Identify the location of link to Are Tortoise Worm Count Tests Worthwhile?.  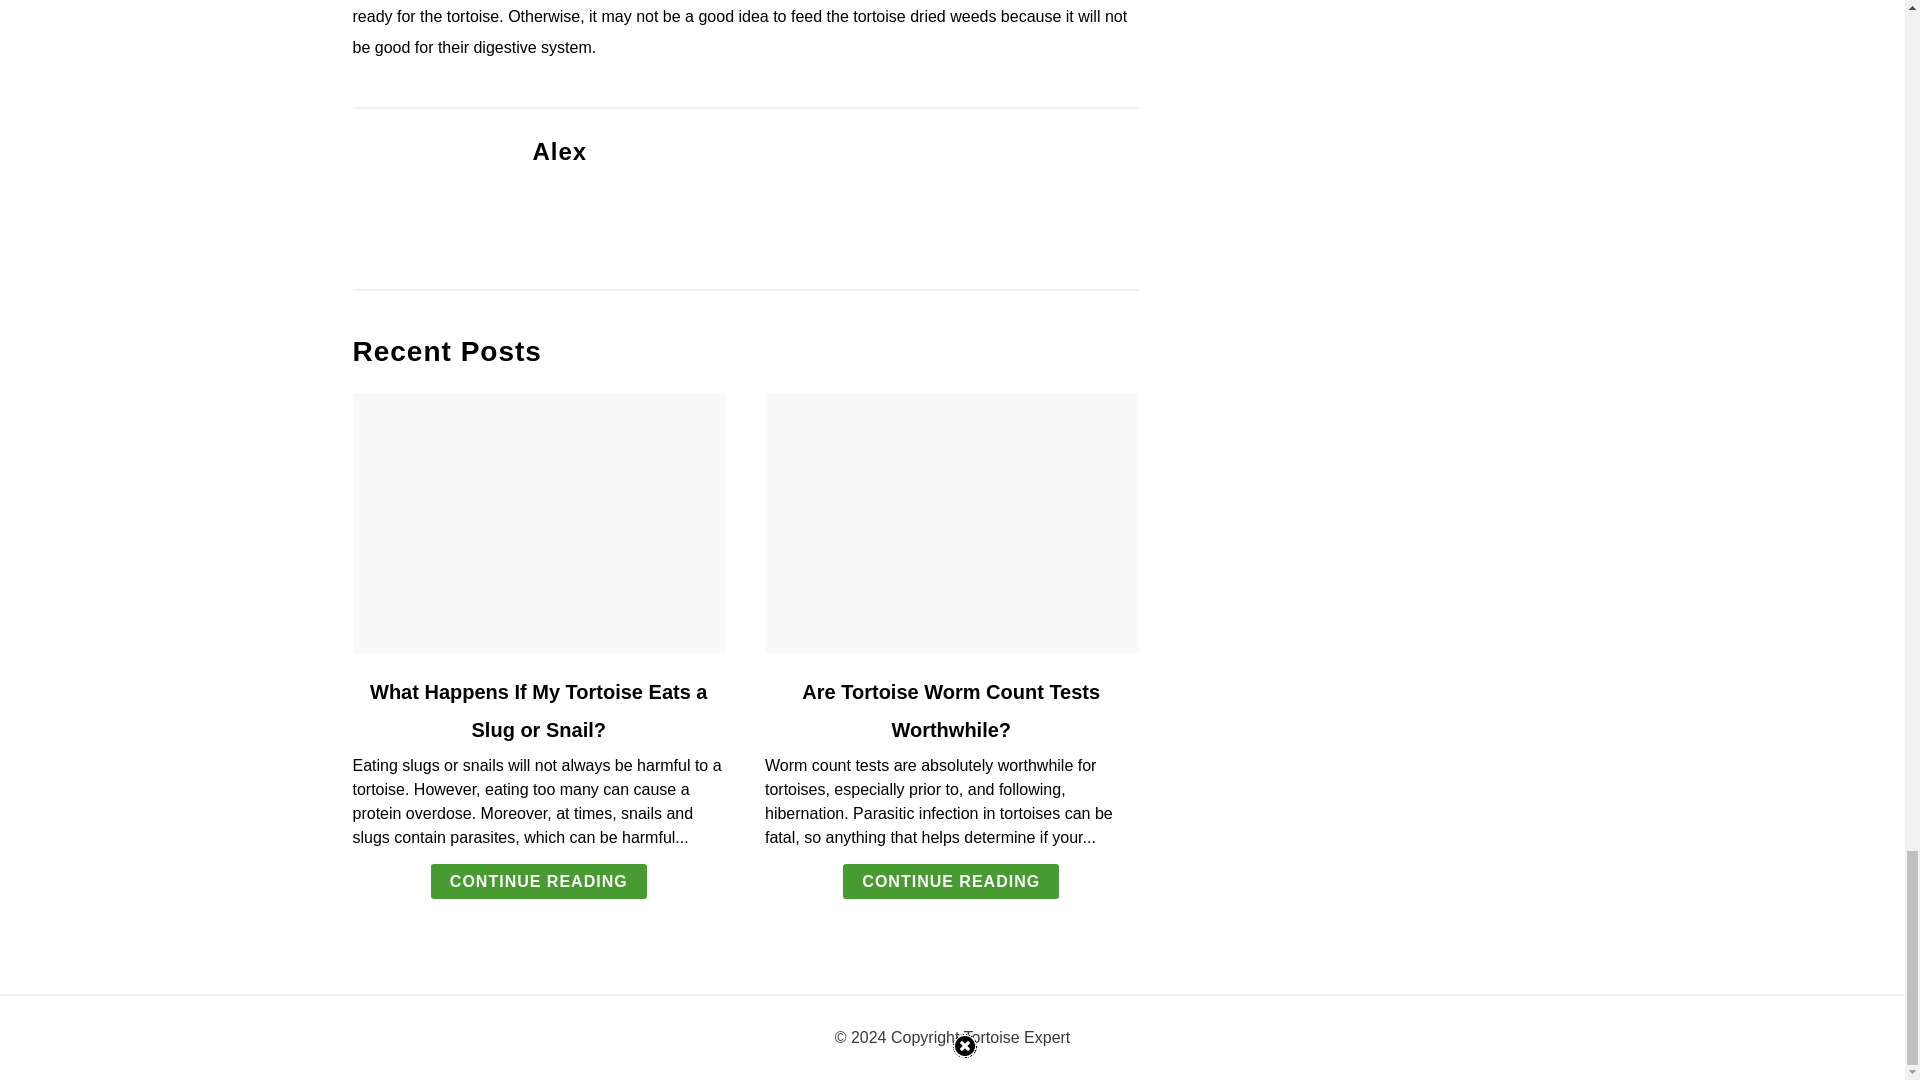
(951, 523).